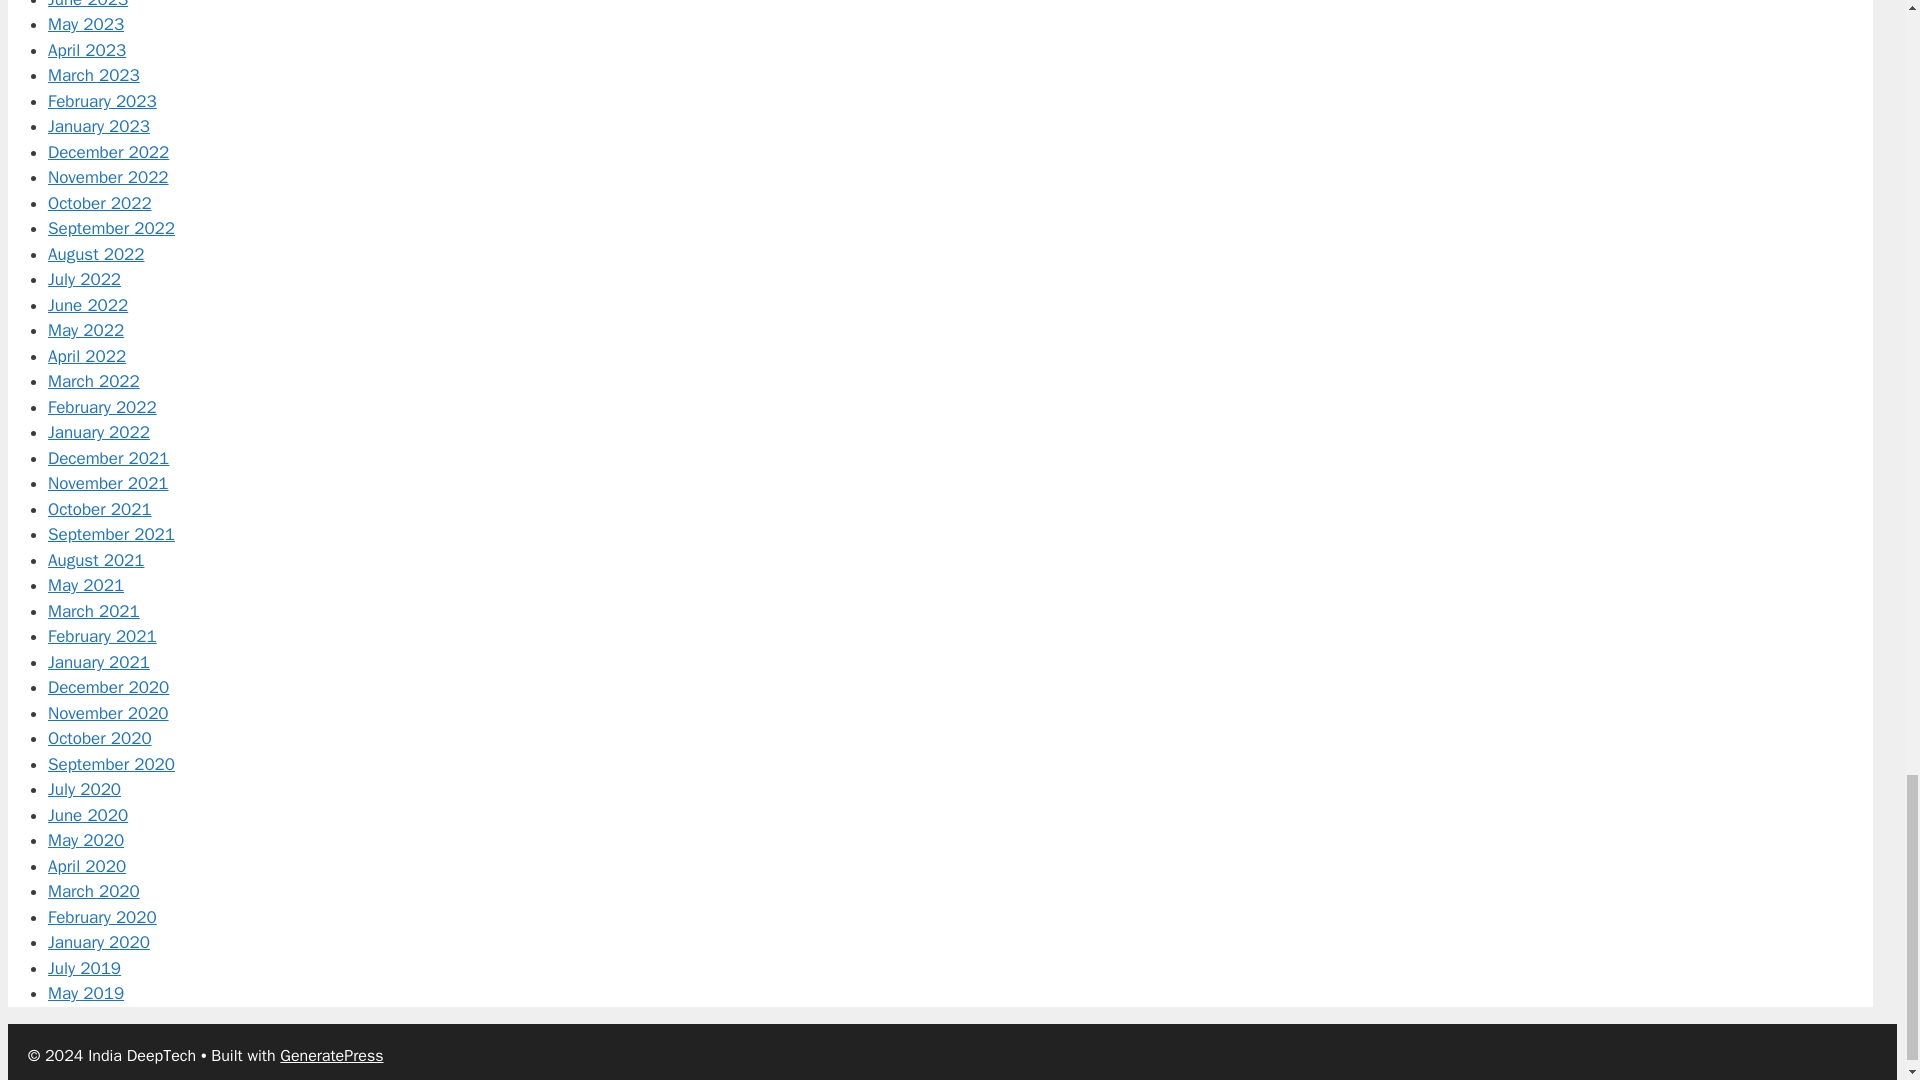 Image resolution: width=1920 pixels, height=1080 pixels. Describe the element at coordinates (111, 228) in the screenshot. I see `September 2022` at that location.